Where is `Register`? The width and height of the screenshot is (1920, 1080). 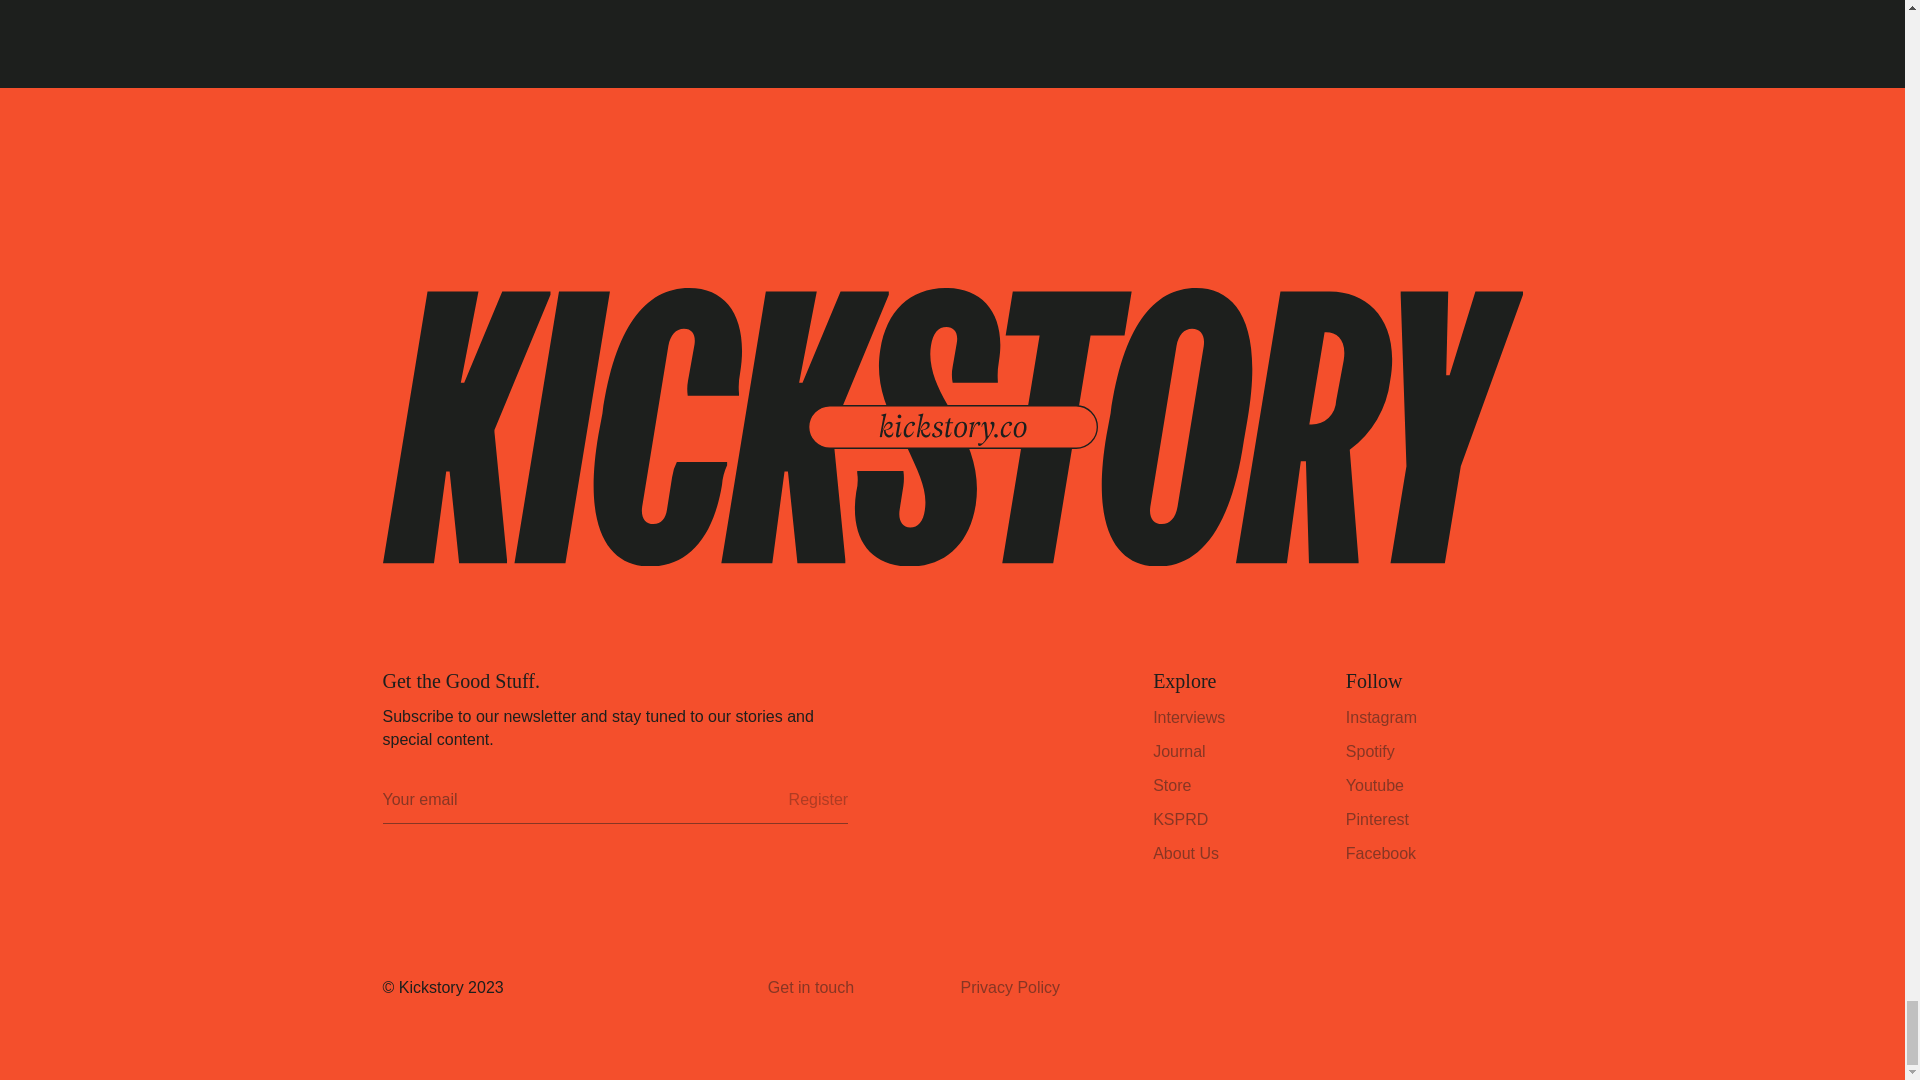 Register is located at coordinates (818, 799).